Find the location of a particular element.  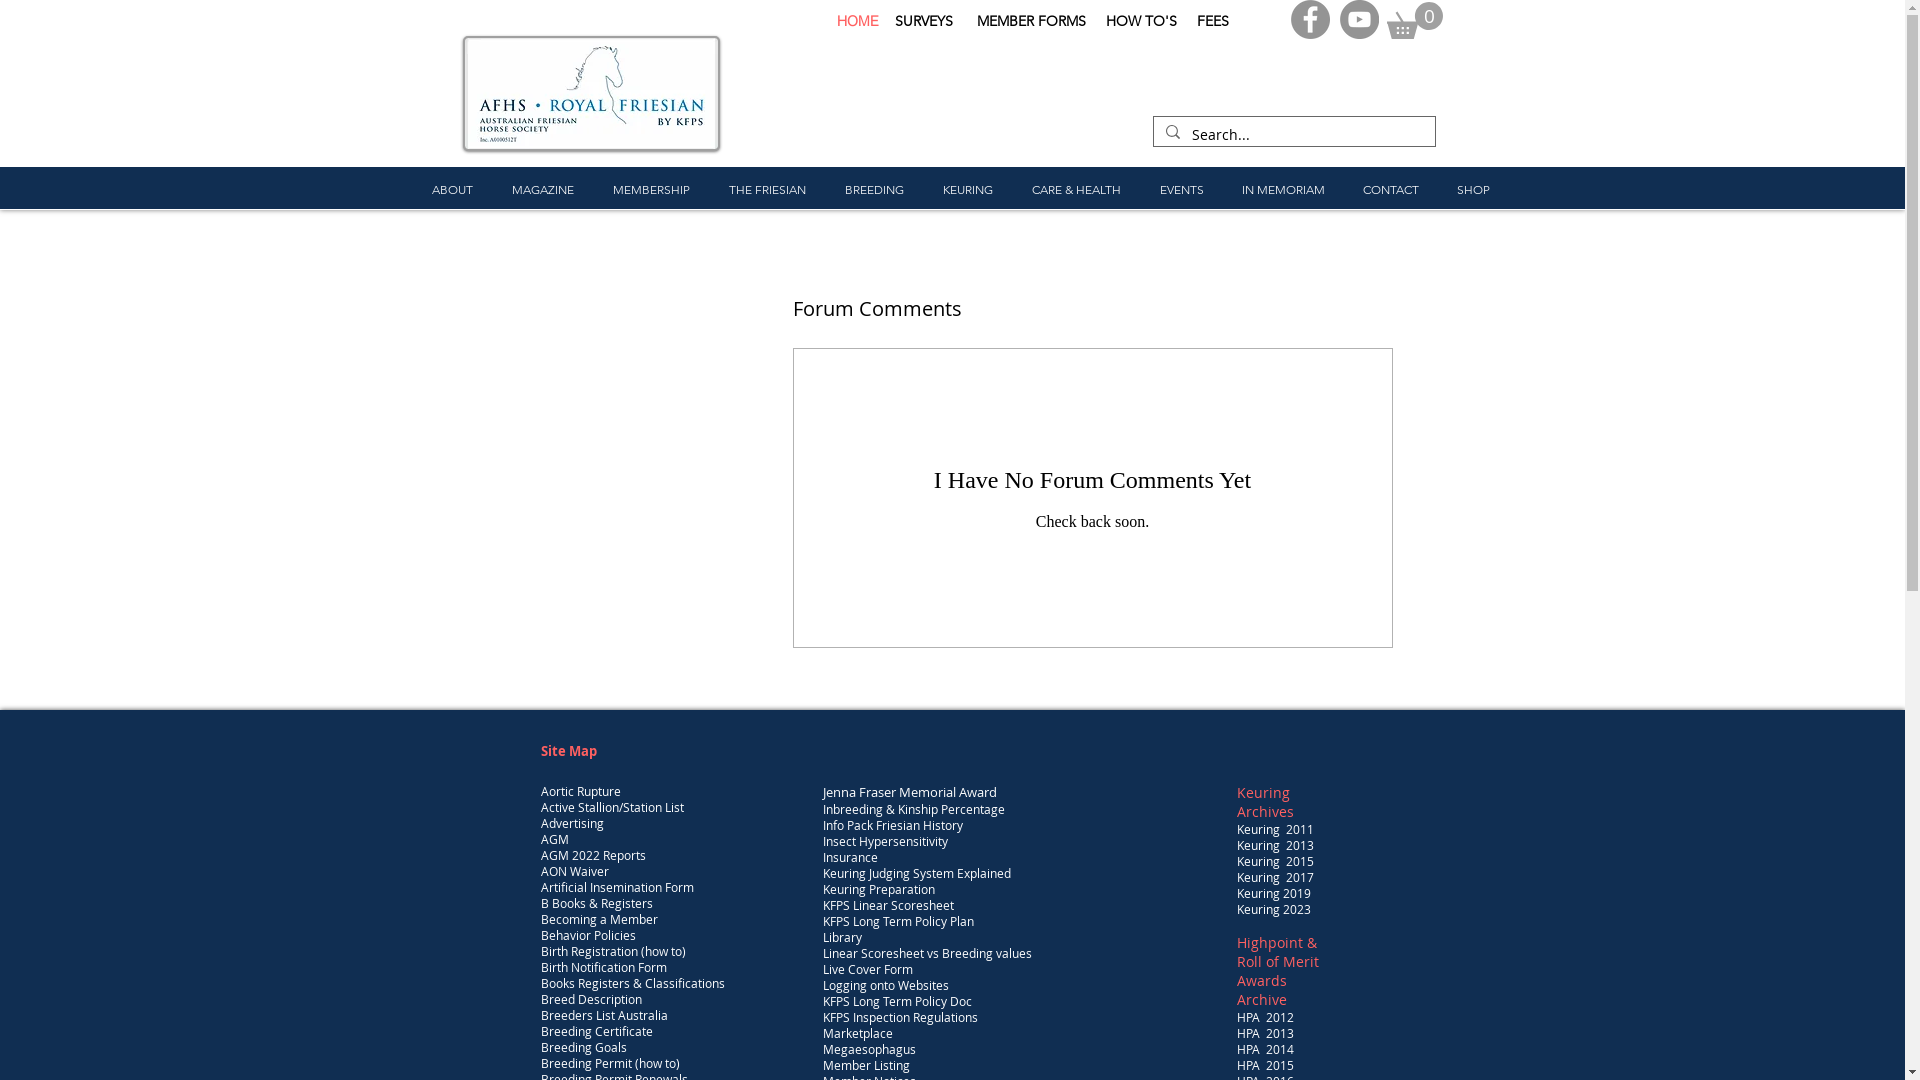

Breeders List Australia is located at coordinates (604, 1015).